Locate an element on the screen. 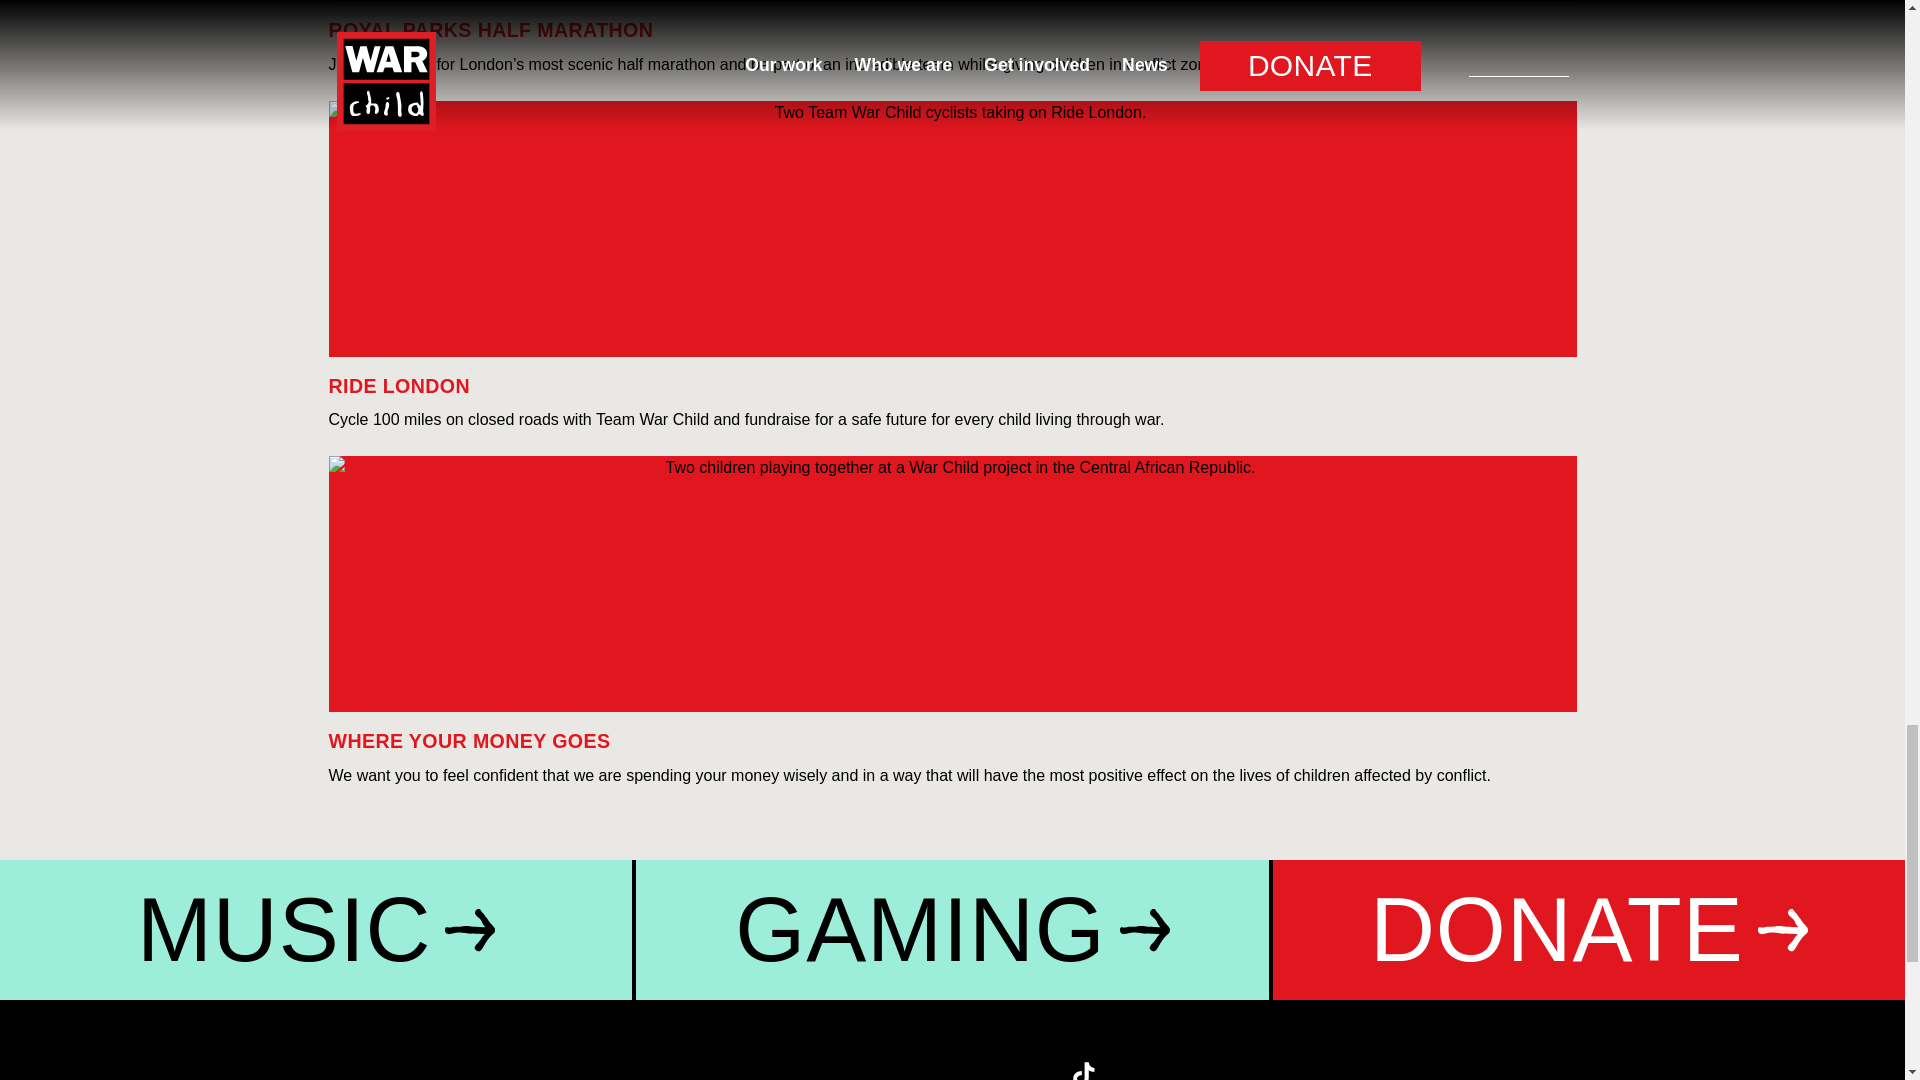 This screenshot has width=1920, height=1080. Twitter is located at coordinates (816, 1070).